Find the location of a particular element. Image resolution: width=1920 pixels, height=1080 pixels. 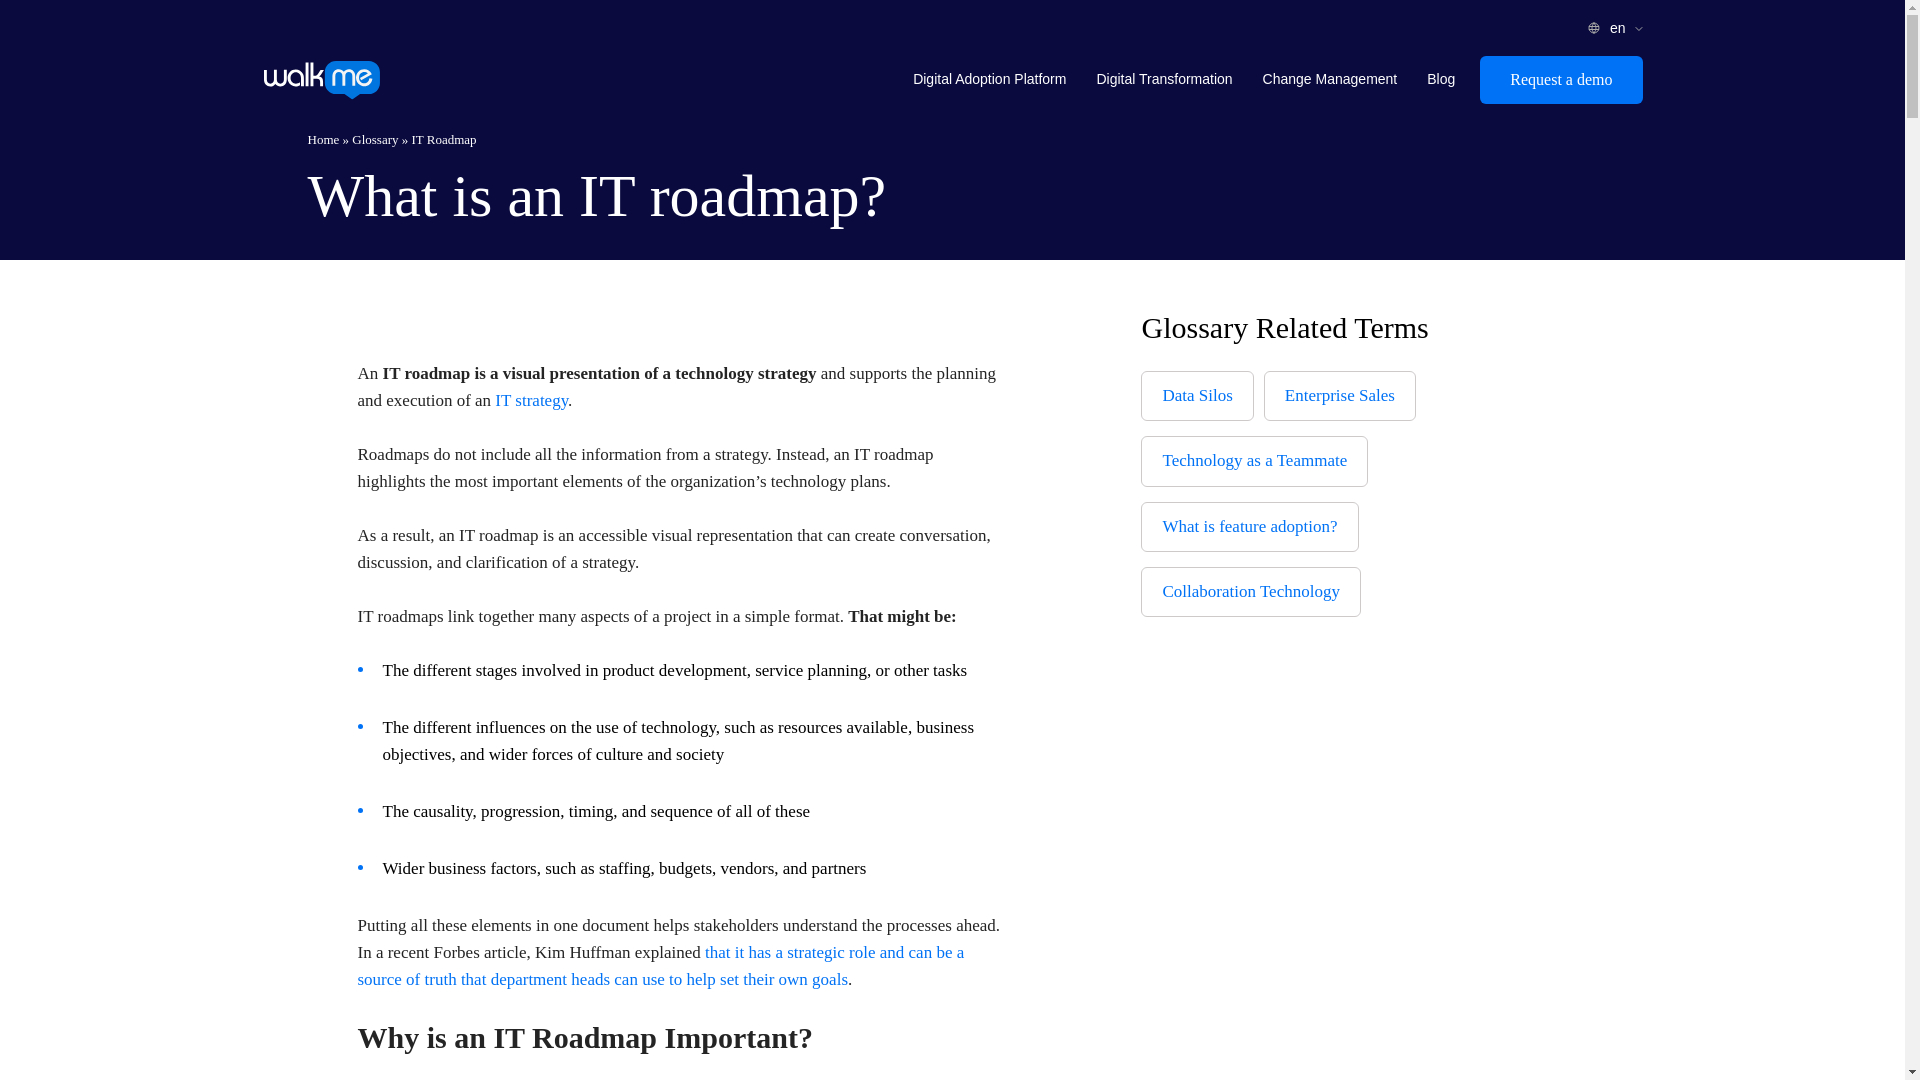

IT strategy is located at coordinates (532, 400).